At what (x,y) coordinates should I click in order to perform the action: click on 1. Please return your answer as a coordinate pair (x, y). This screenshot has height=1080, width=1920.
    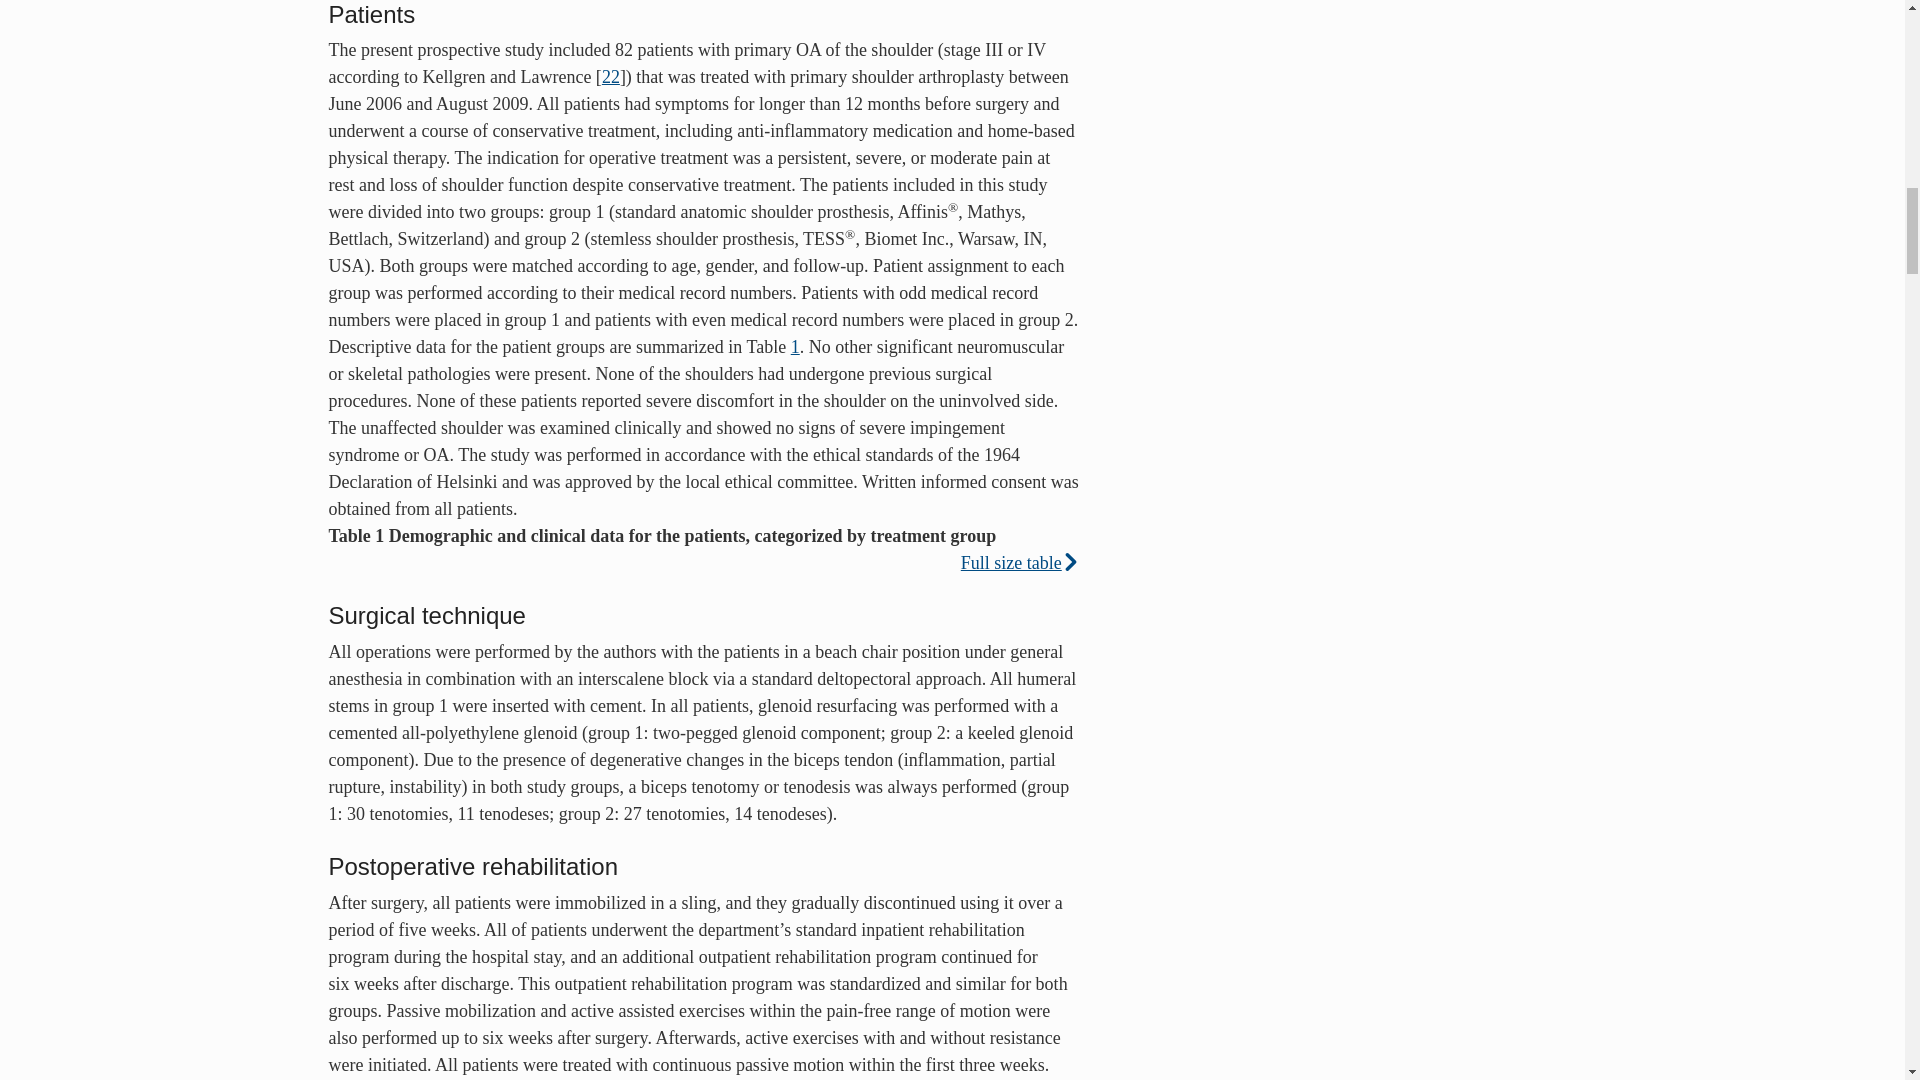
    Looking at the image, I should click on (796, 346).